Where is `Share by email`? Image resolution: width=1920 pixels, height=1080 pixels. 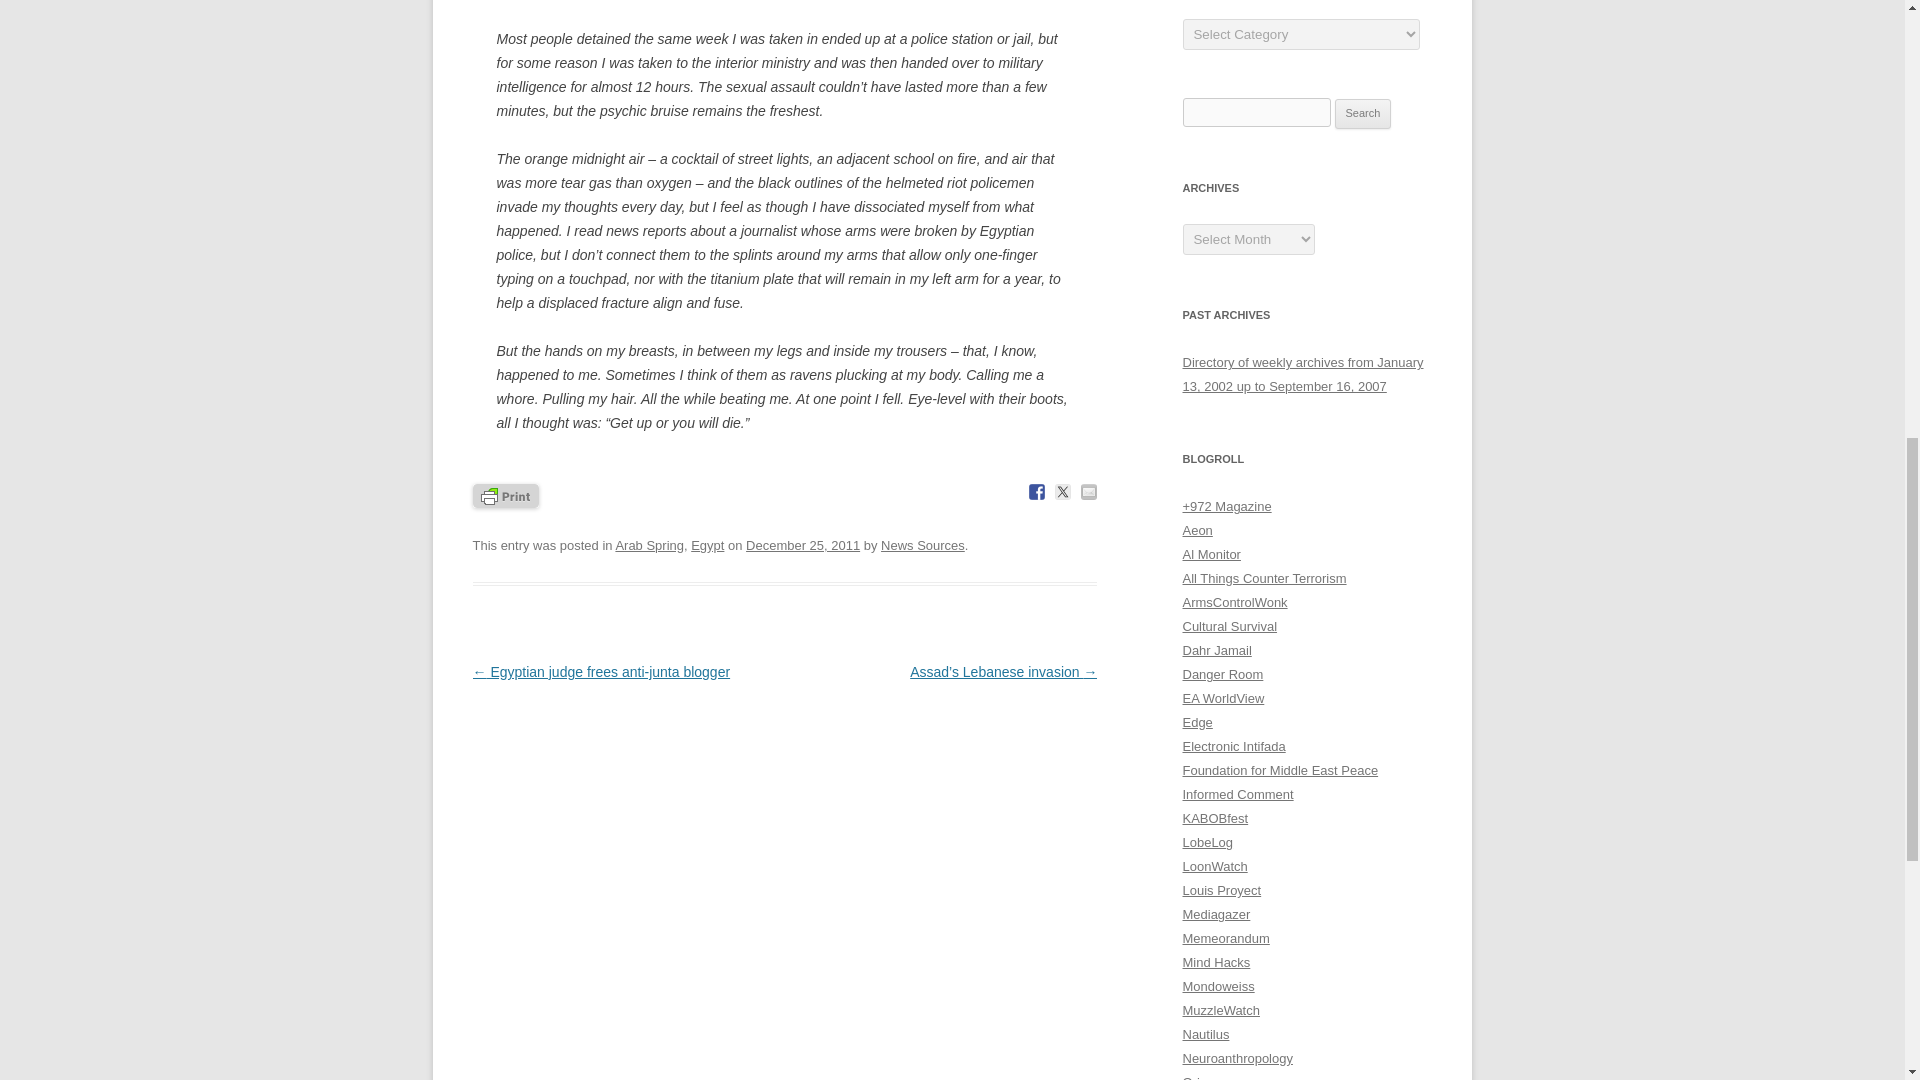 Share by email is located at coordinates (1088, 492).